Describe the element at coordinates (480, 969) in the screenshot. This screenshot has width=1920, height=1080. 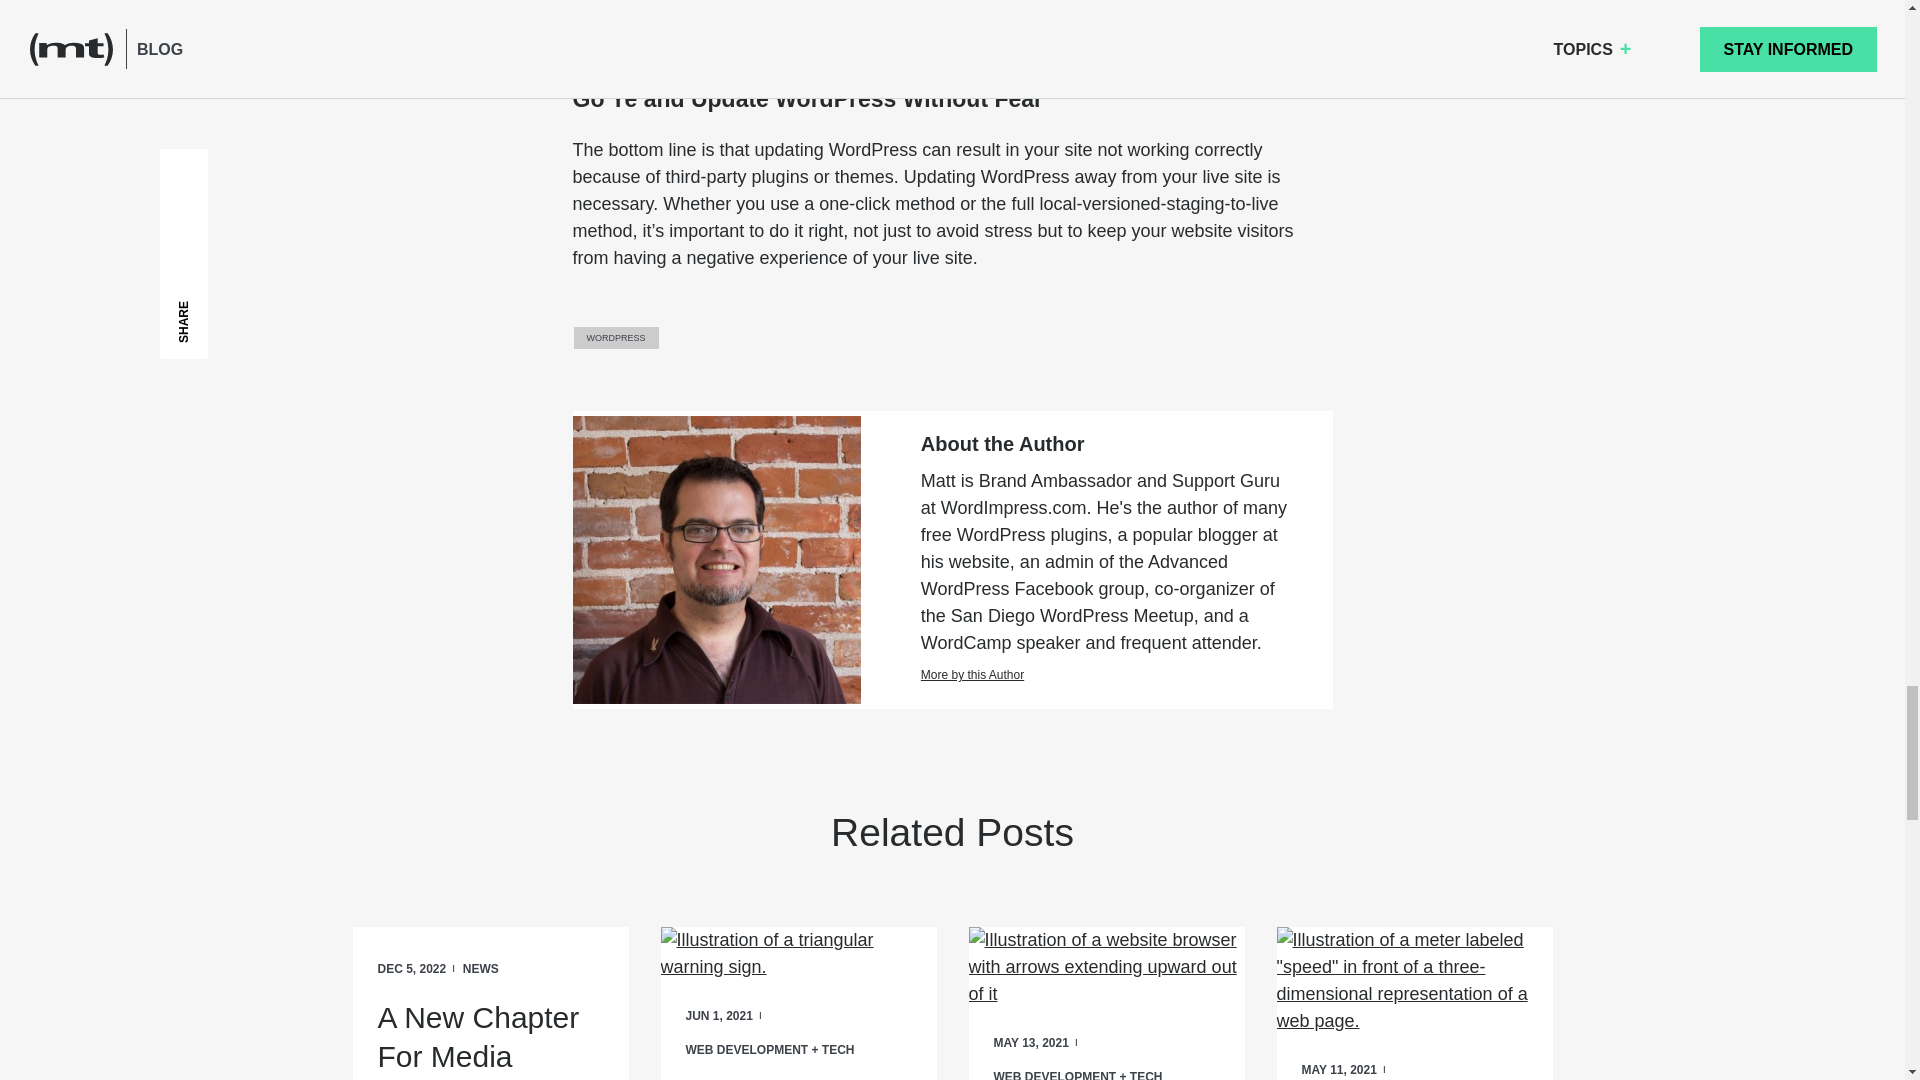
I see `NEWS` at that location.